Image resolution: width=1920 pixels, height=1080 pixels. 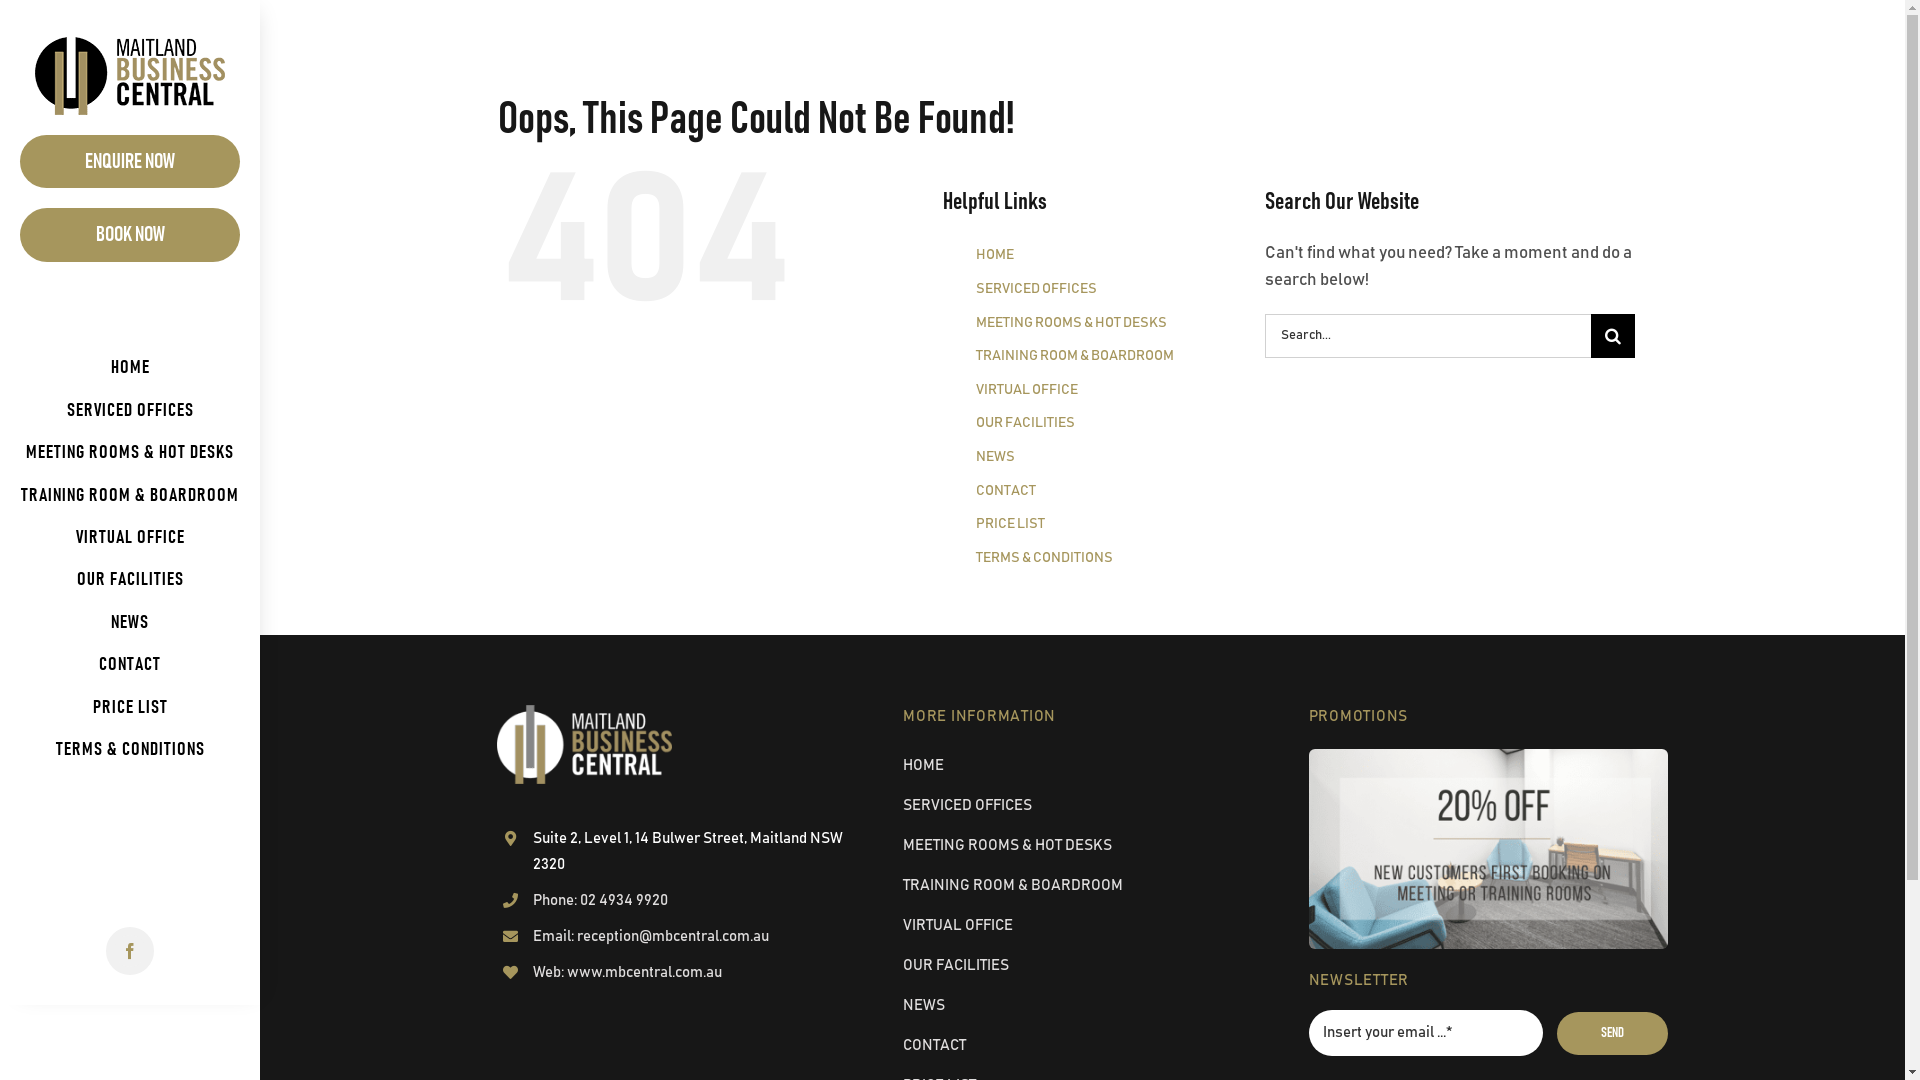 I want to click on TRAINING ROOM & BOARDROOM, so click(x=1082, y=887).